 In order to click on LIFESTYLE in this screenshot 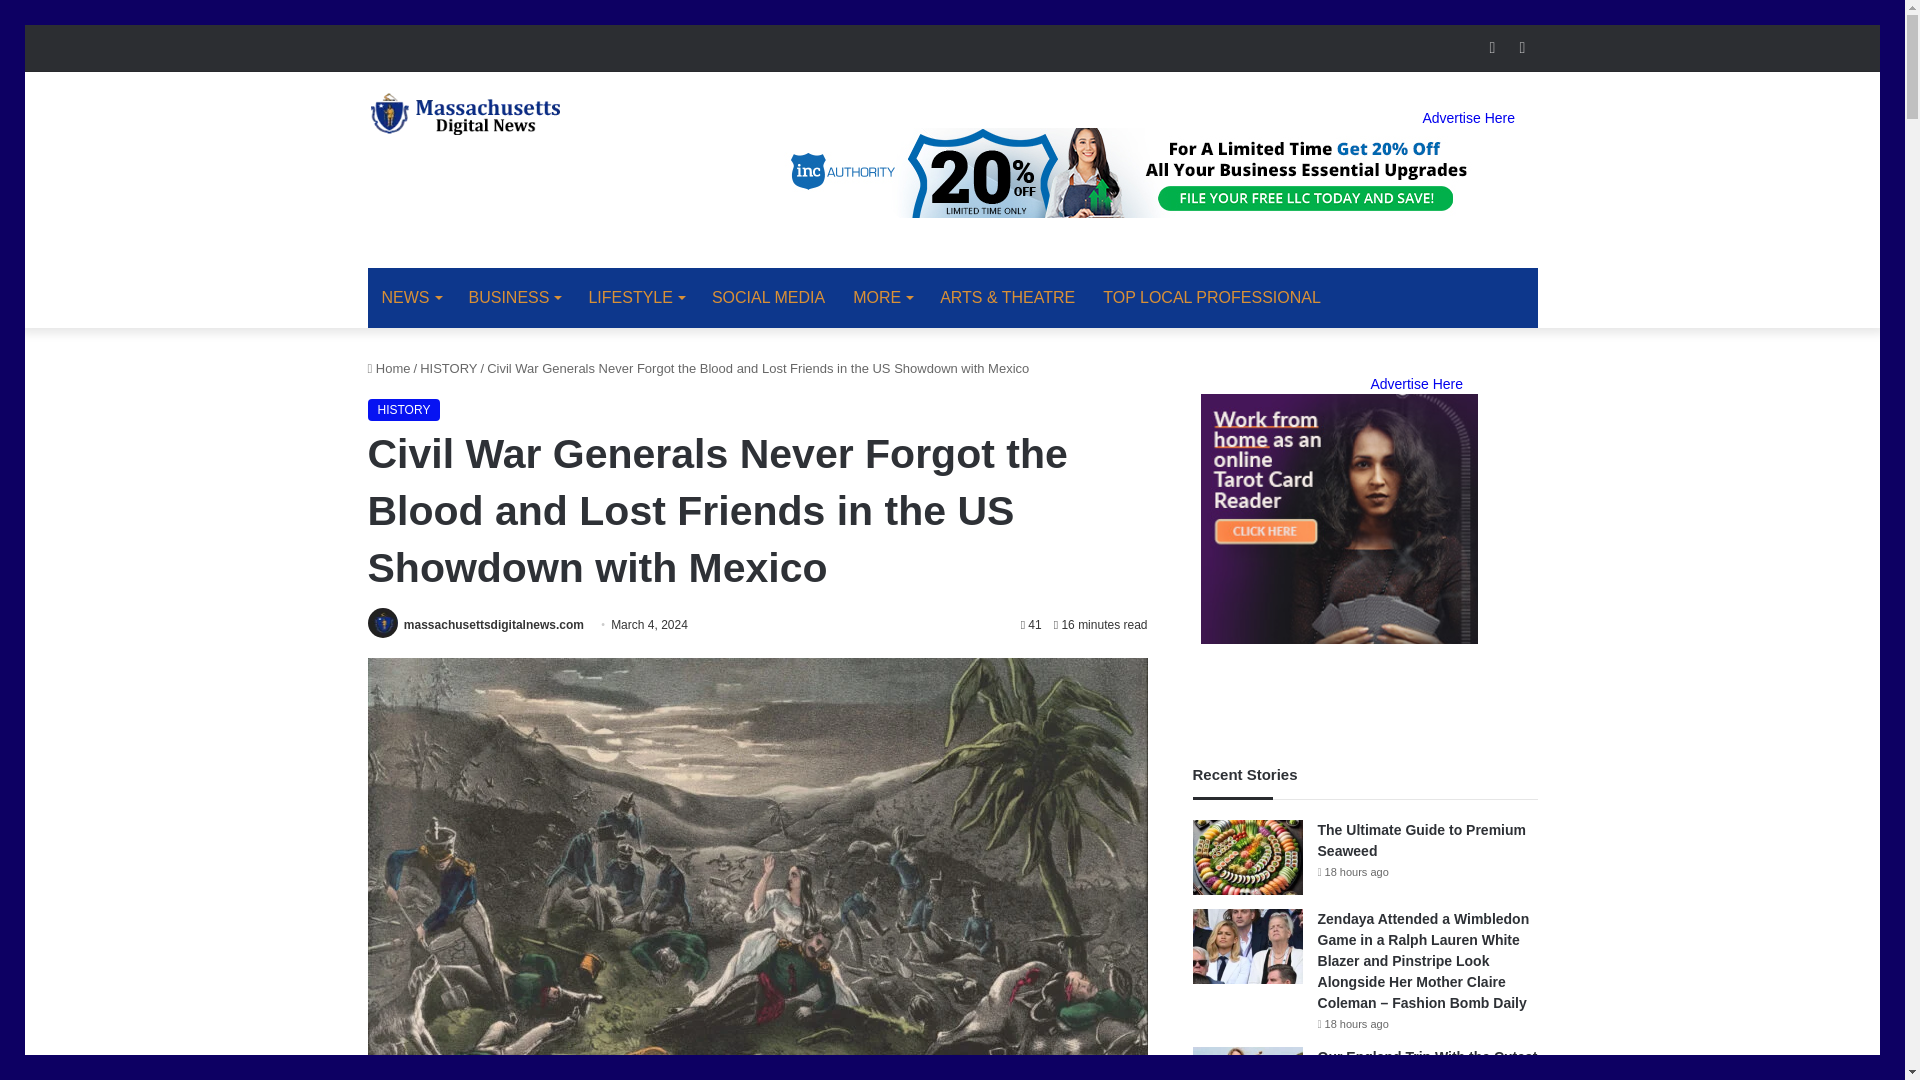, I will do `click(635, 298)`.